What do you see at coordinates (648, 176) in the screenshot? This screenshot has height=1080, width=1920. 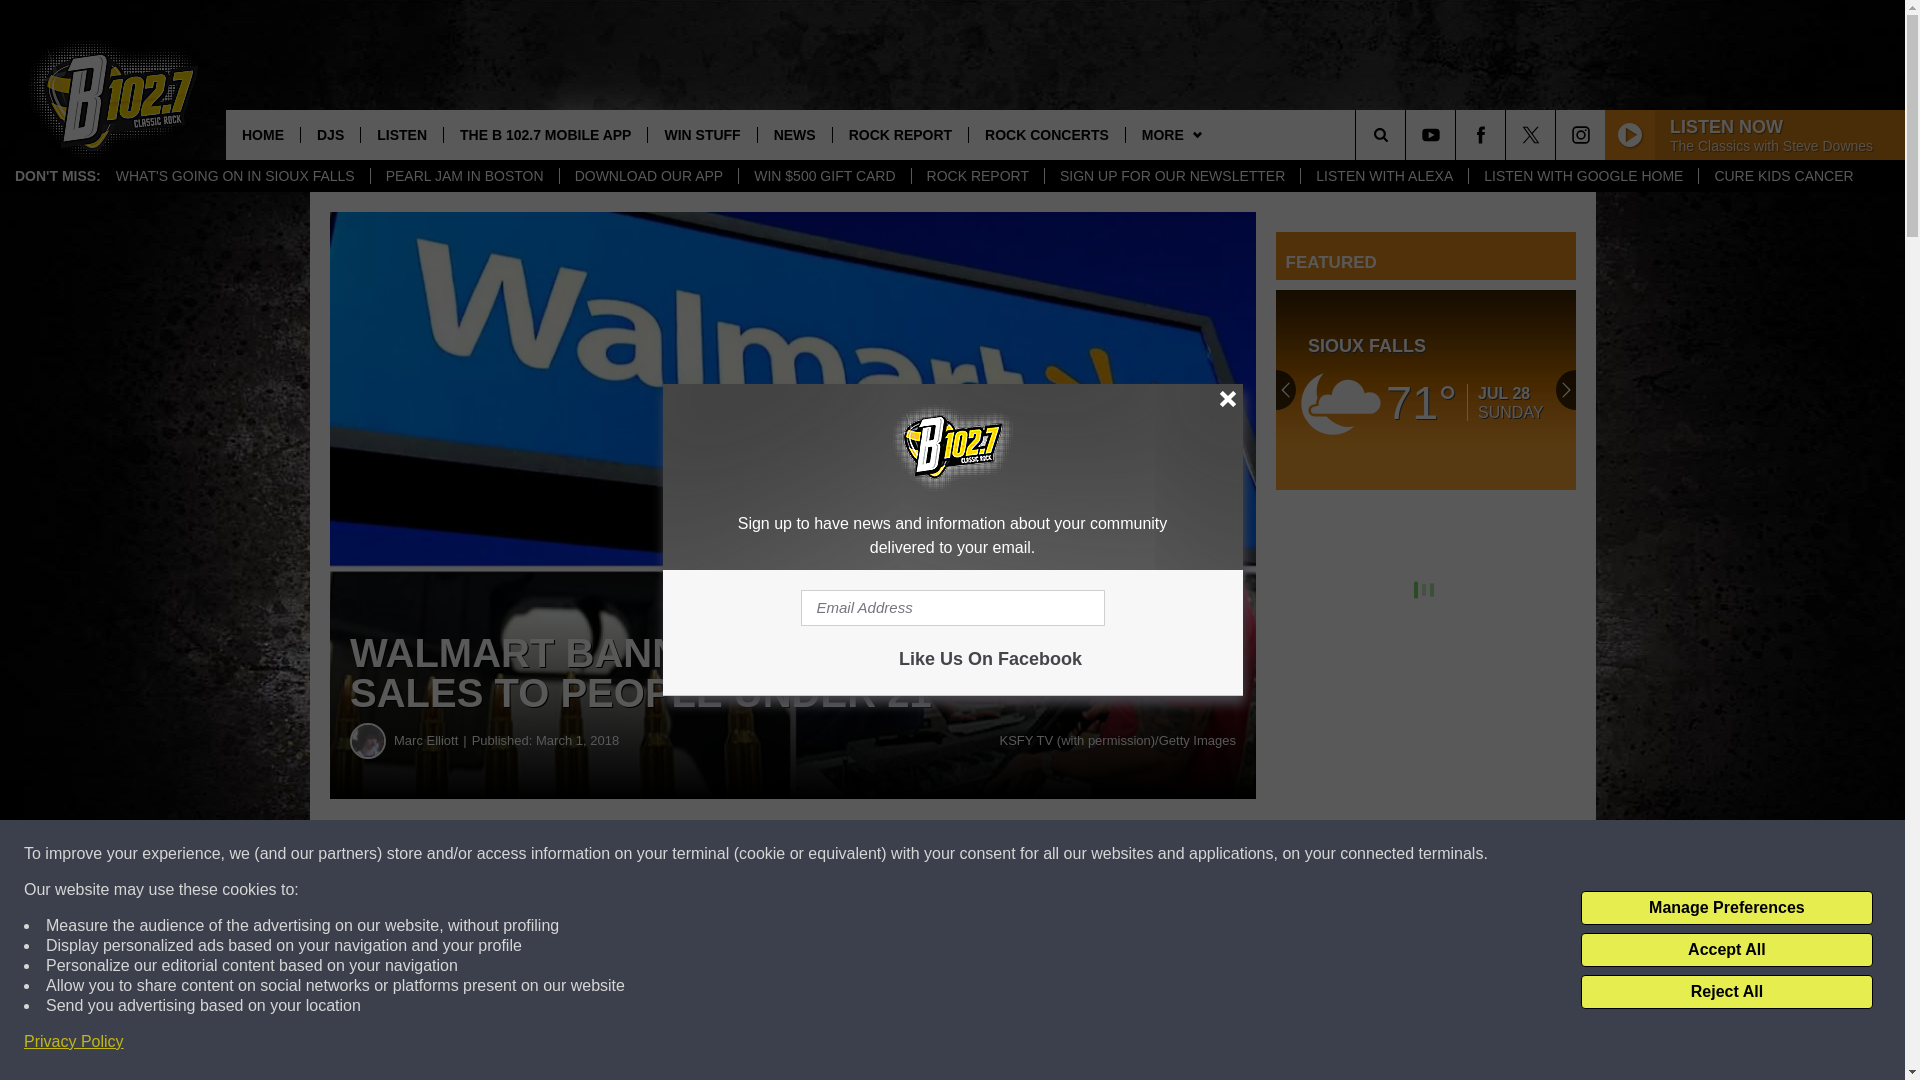 I see `DOWNLOAD OUR APP` at bounding box center [648, 176].